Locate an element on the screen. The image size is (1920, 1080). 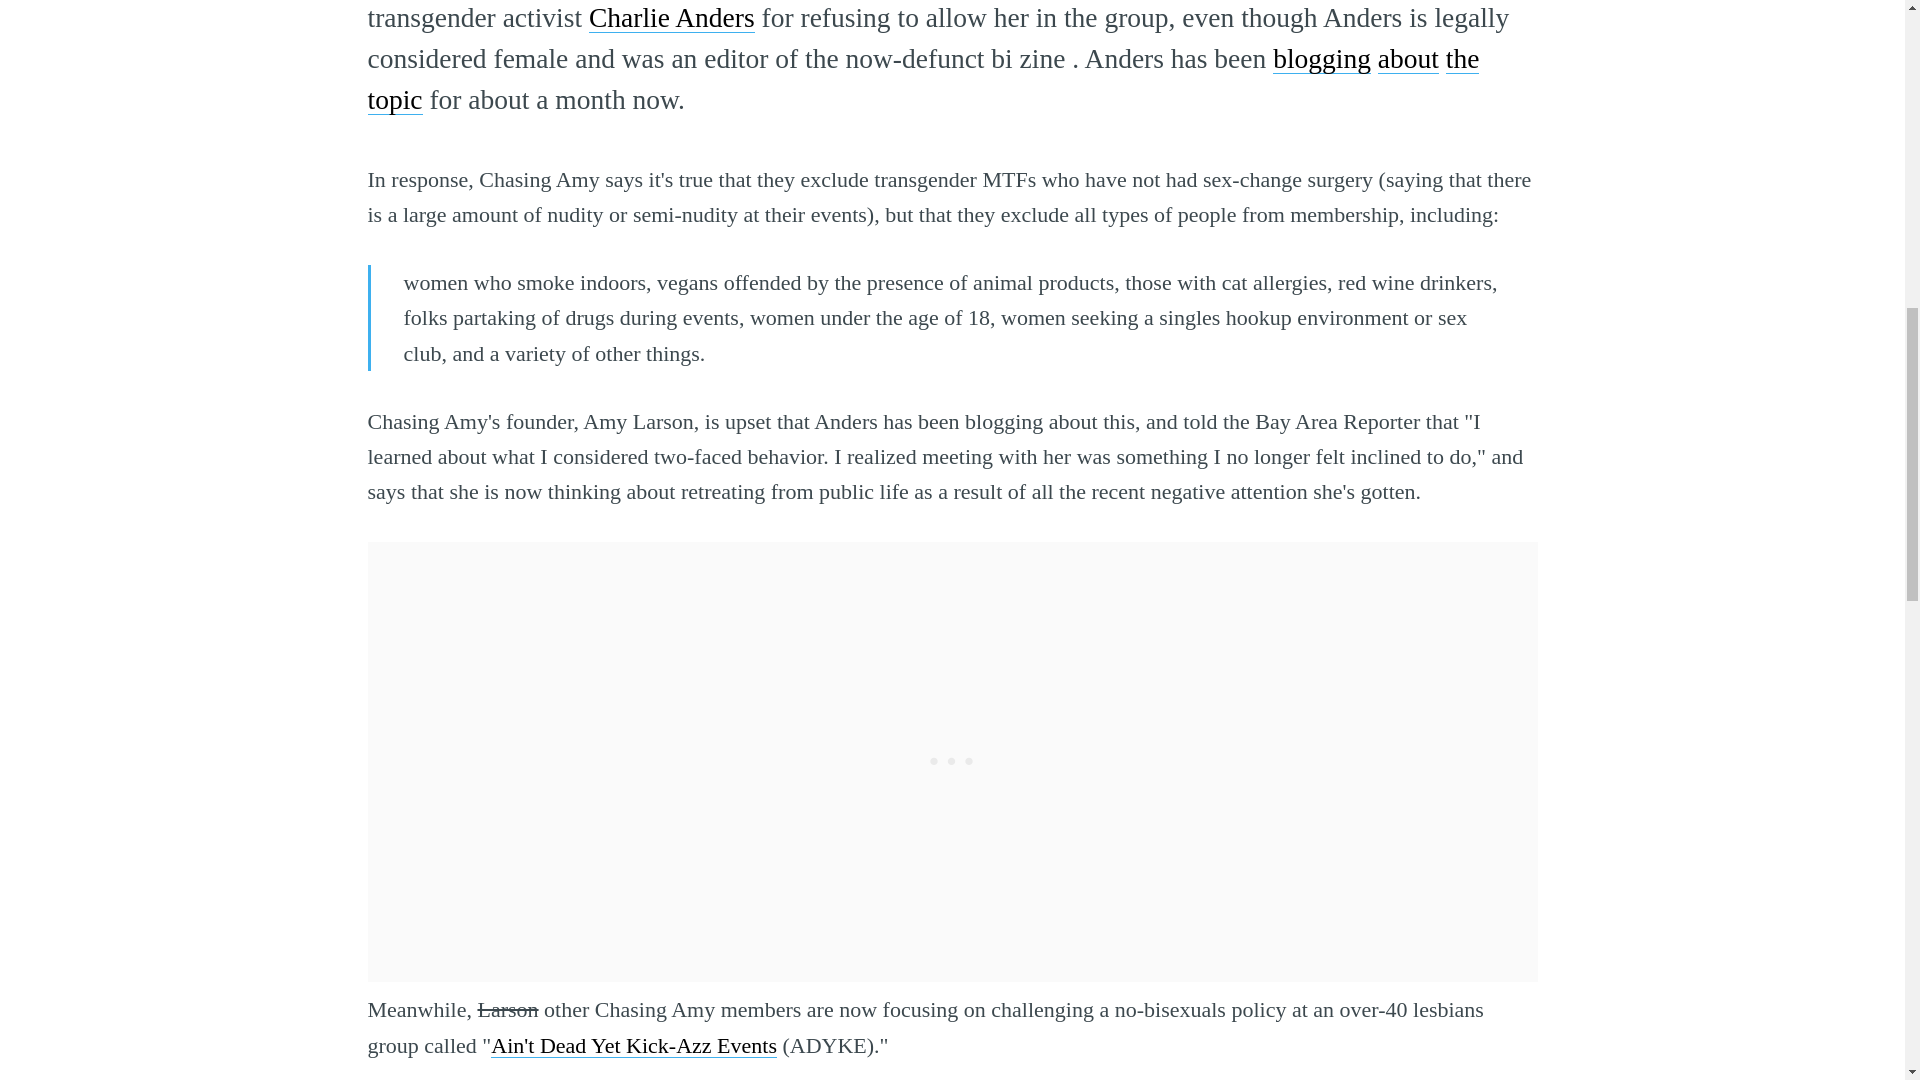
Charlie Anders is located at coordinates (672, 18).